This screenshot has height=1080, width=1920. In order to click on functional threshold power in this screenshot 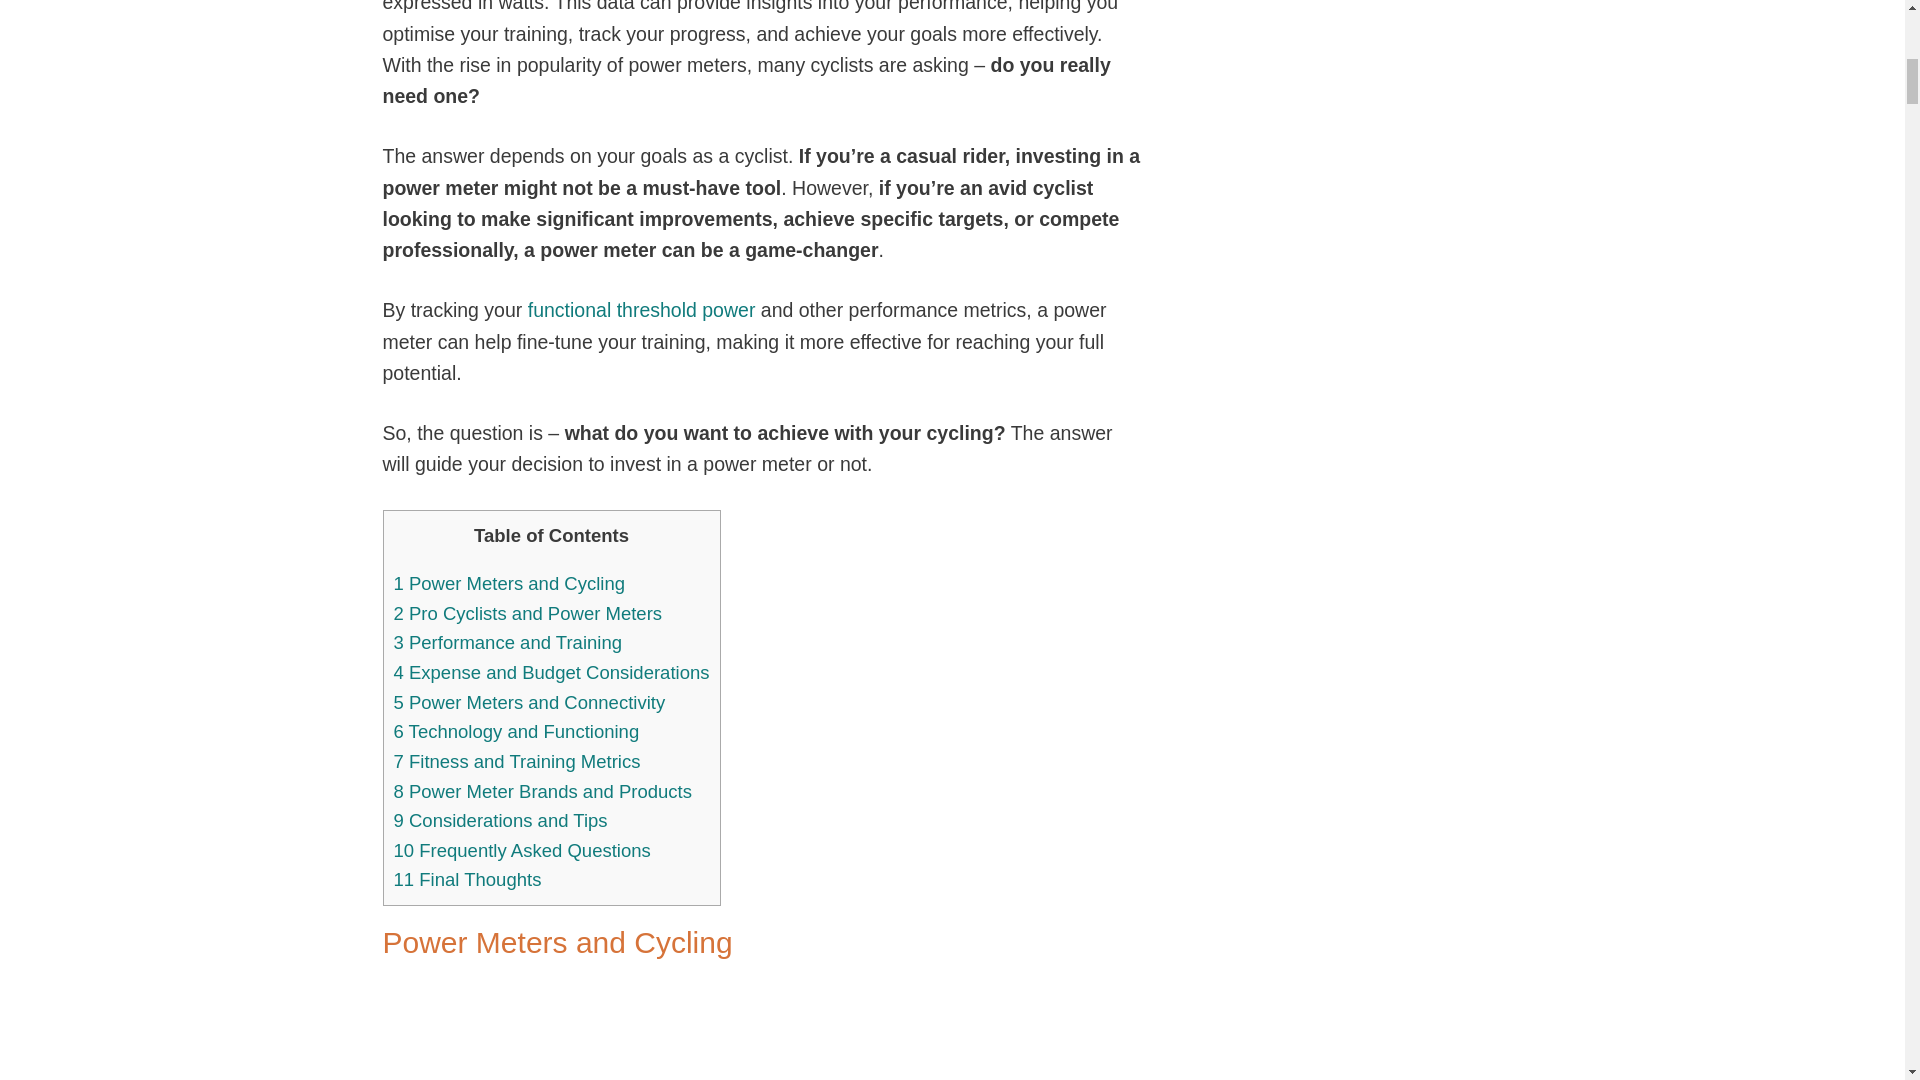, I will do `click(642, 310)`.